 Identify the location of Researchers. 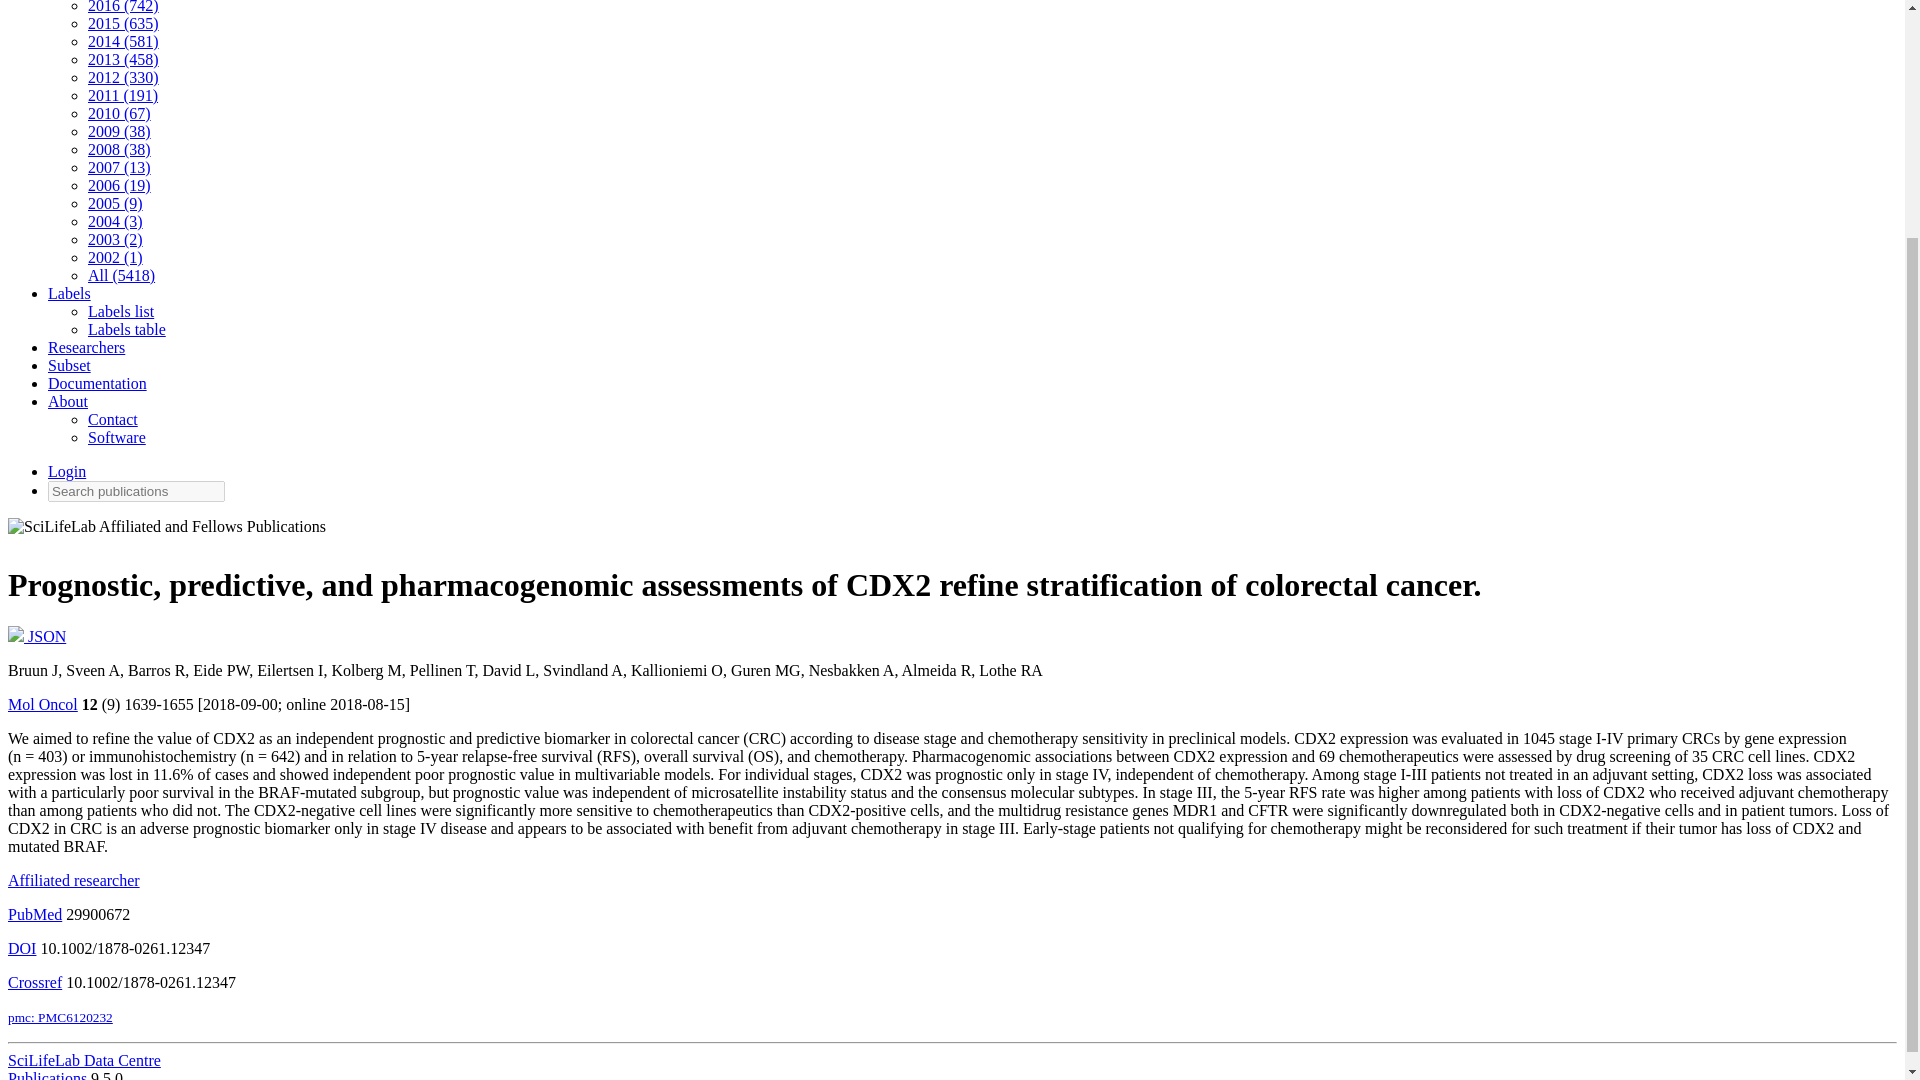
(86, 348).